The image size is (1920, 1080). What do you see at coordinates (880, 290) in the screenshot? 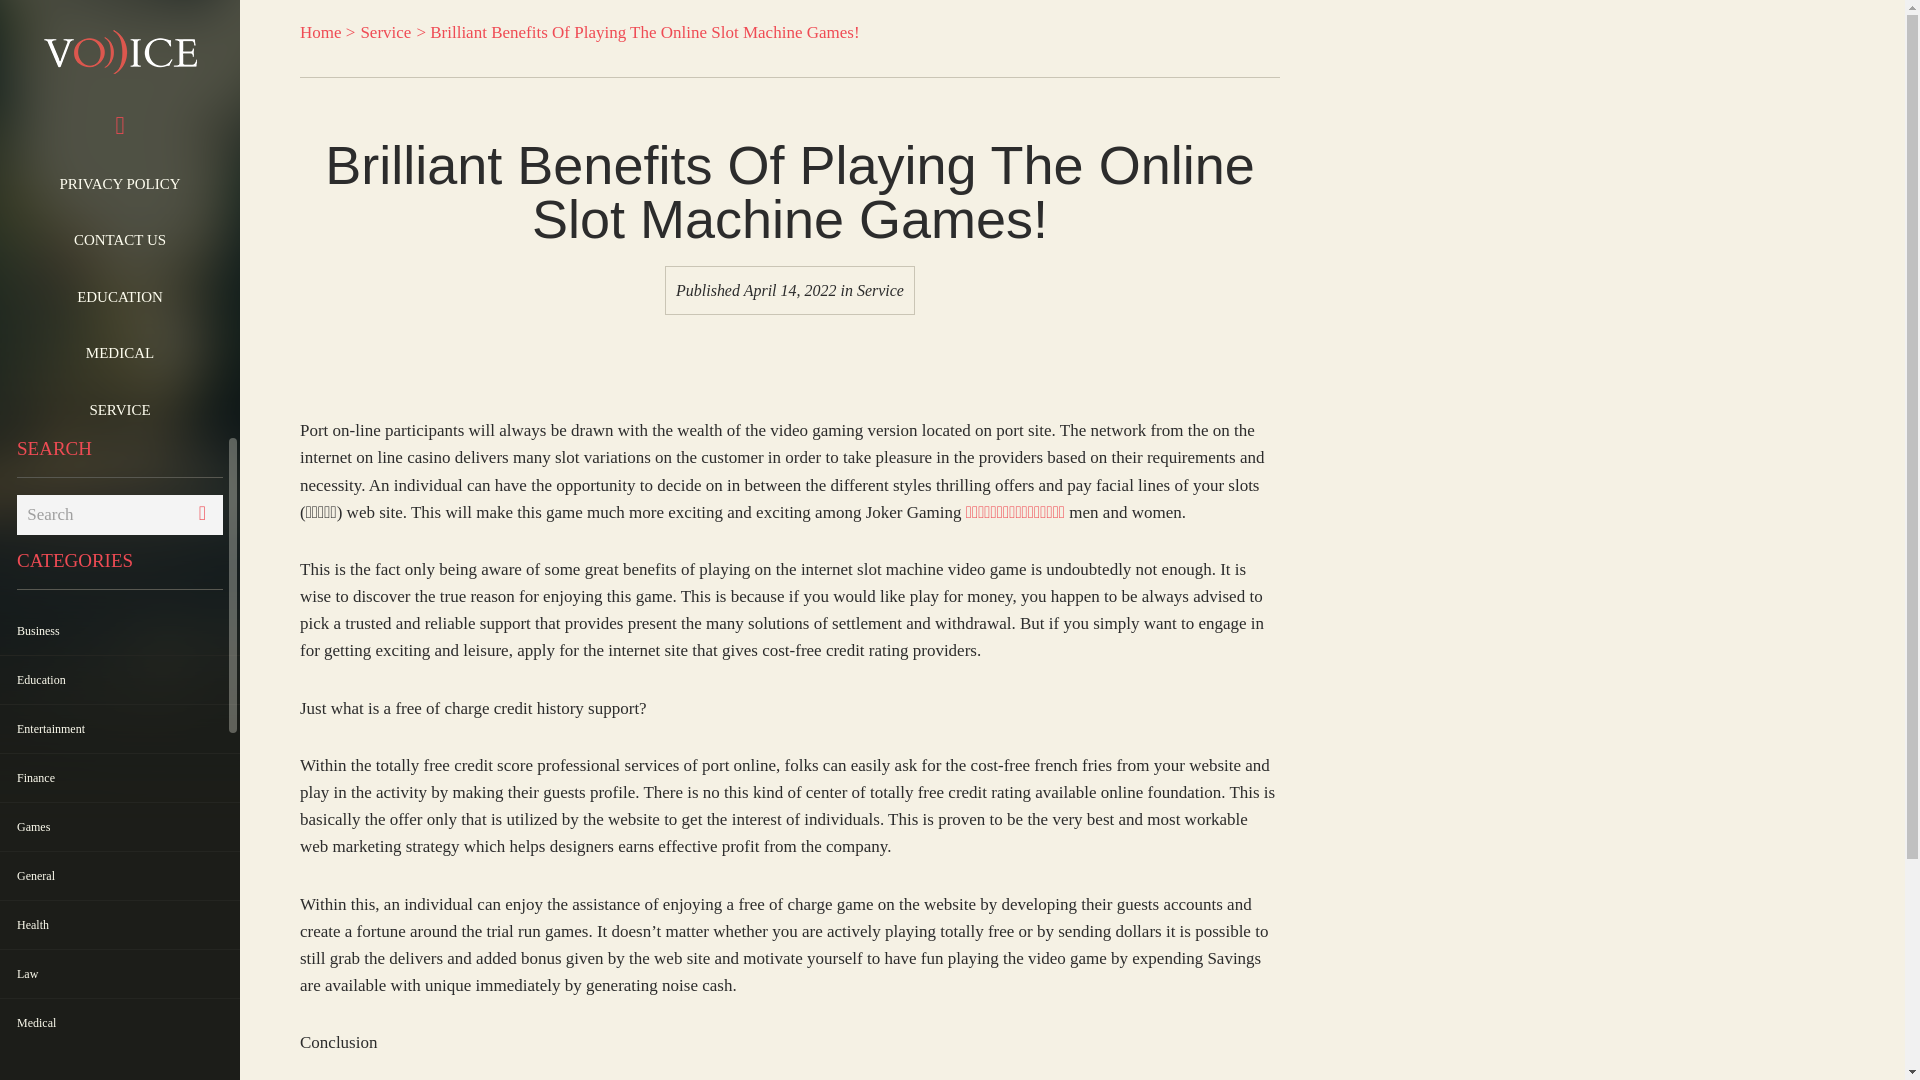
I see `Service` at bounding box center [880, 290].